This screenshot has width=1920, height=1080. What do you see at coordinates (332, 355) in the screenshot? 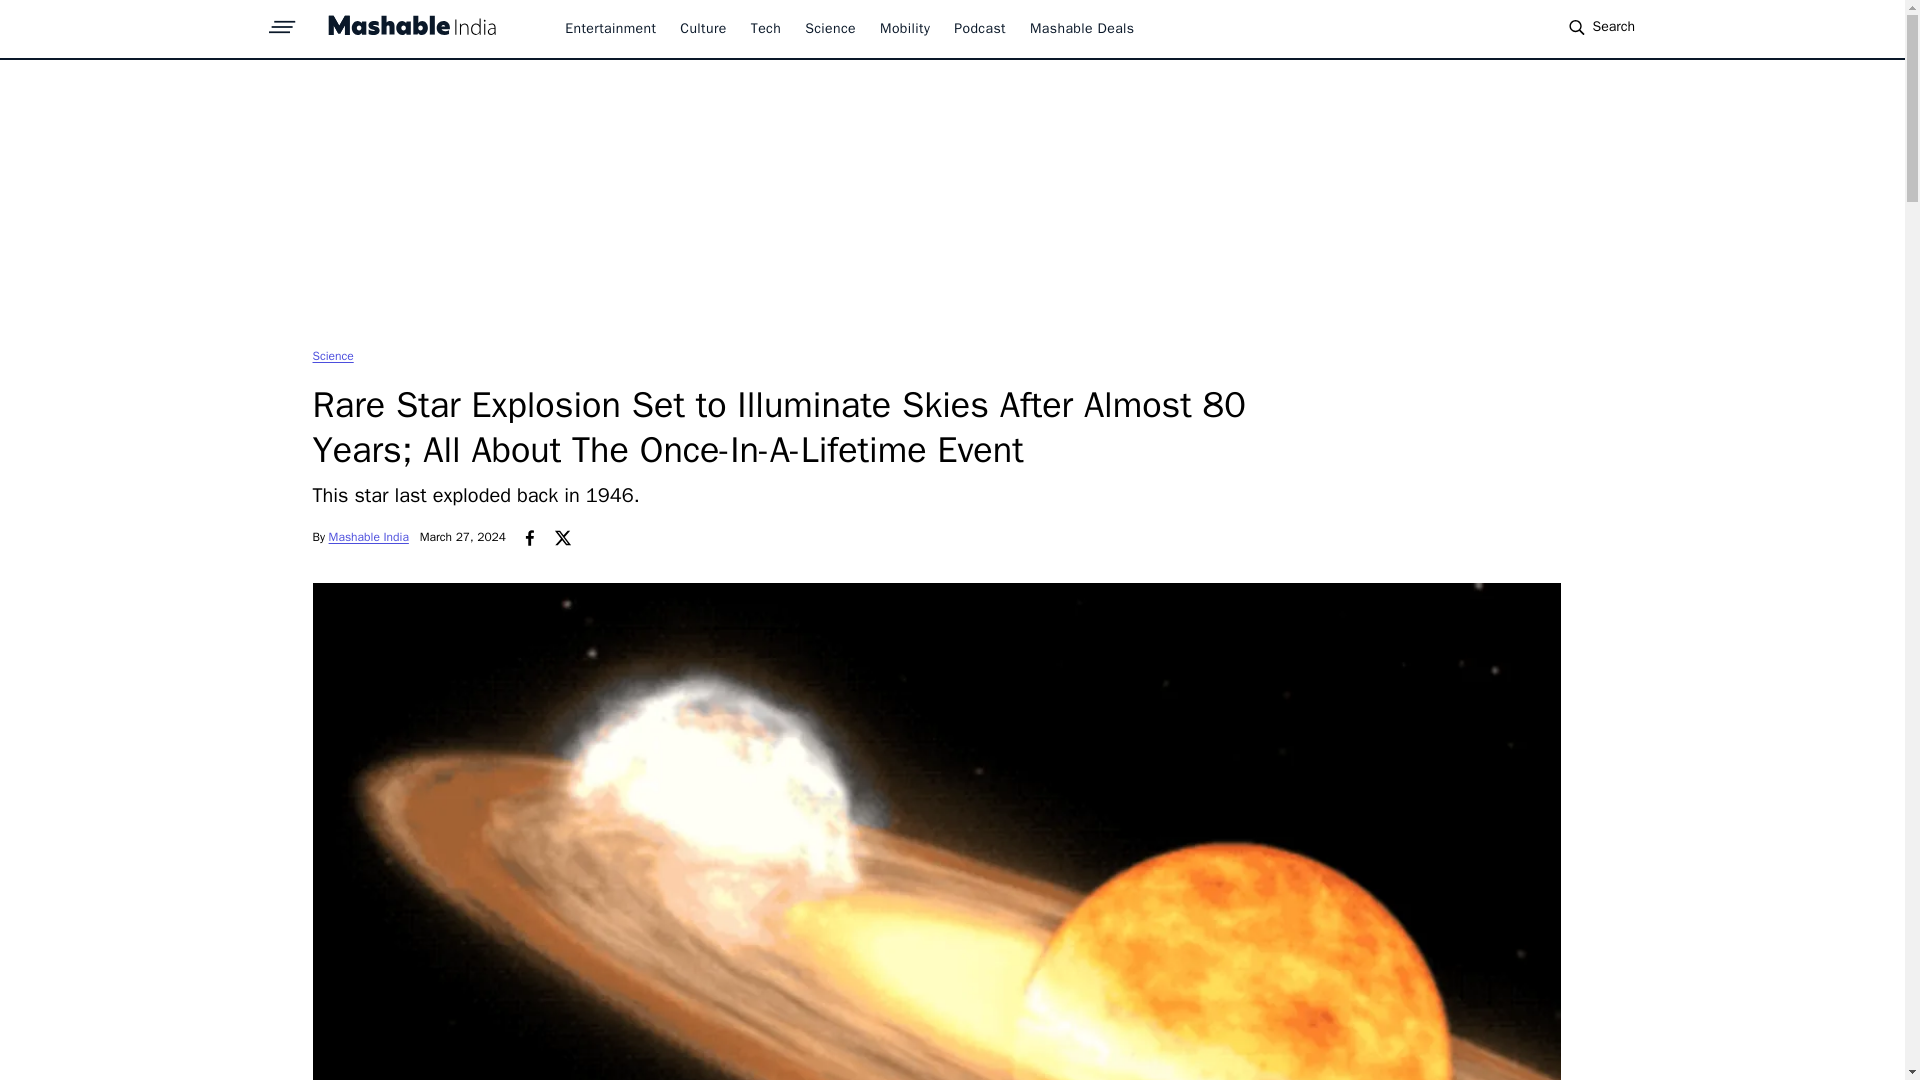
I see `Science` at bounding box center [332, 355].